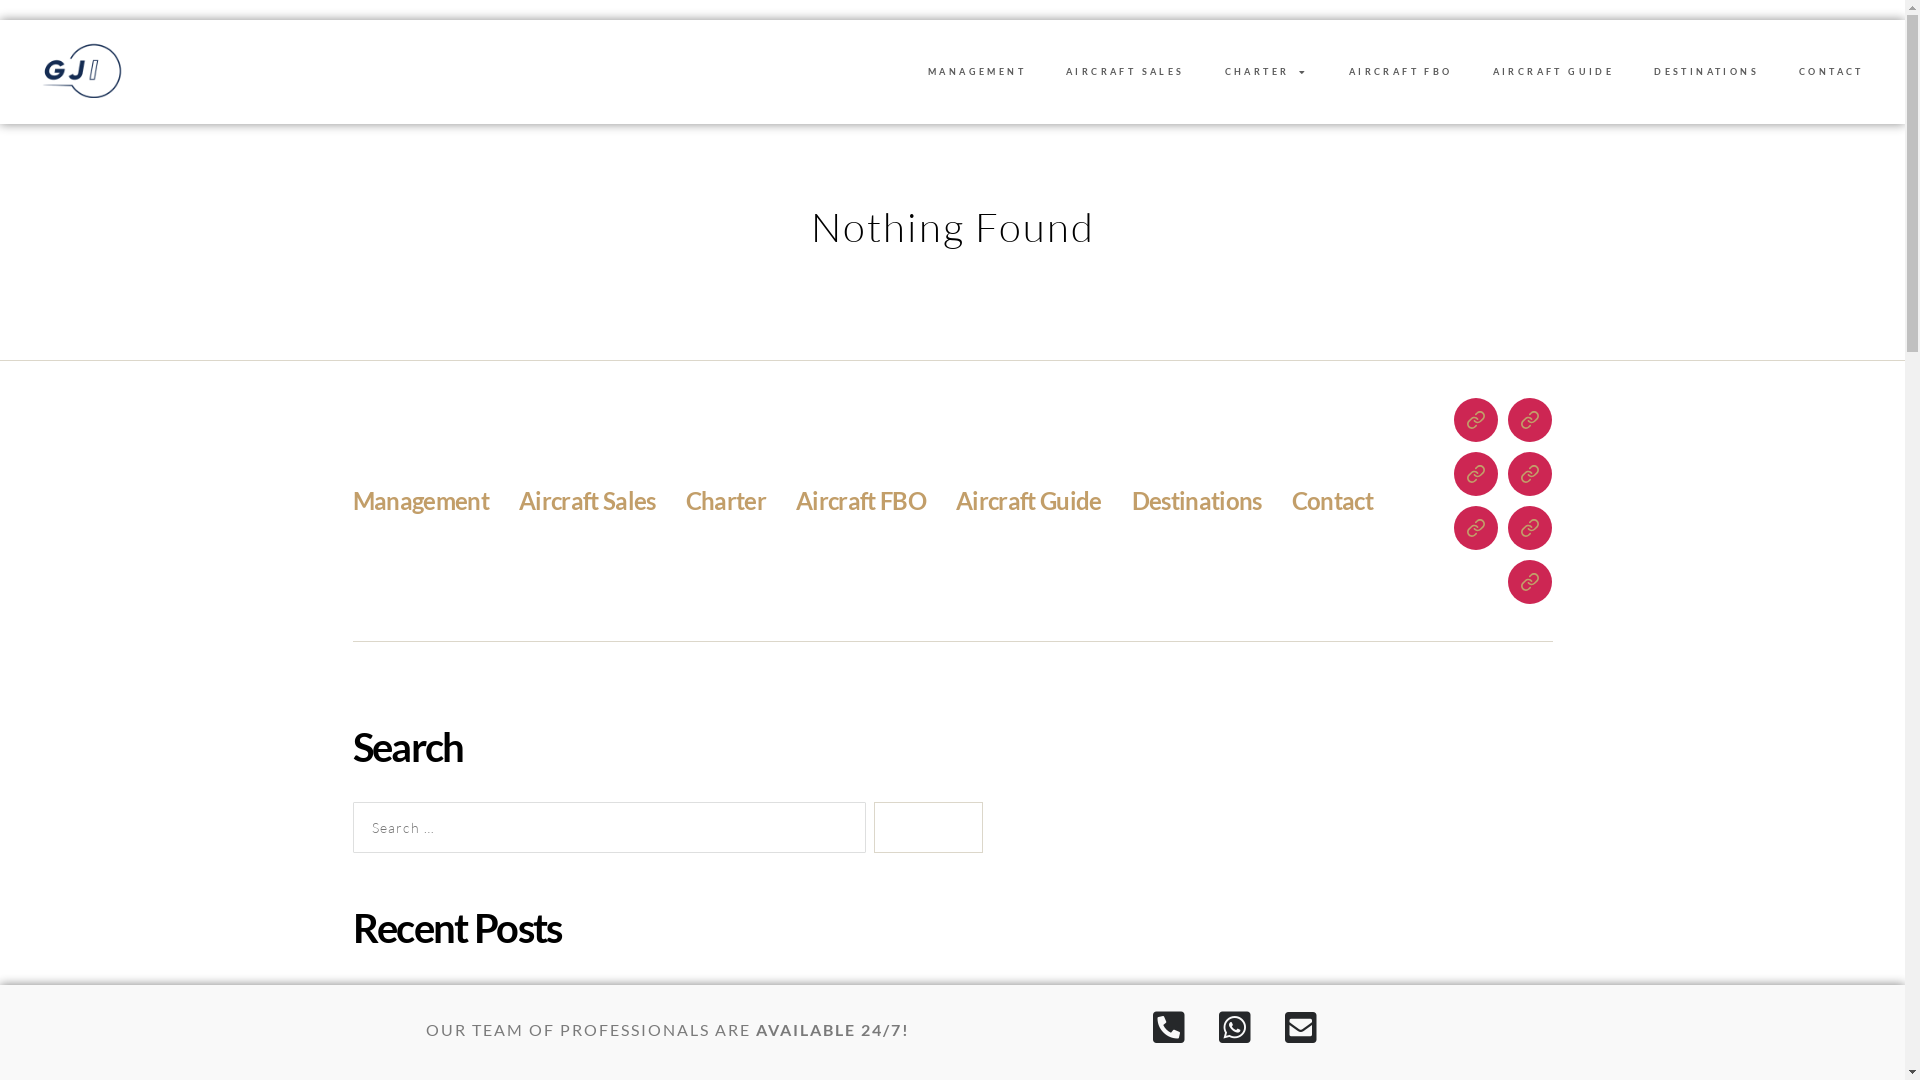 Image resolution: width=1920 pixels, height=1080 pixels. What do you see at coordinates (977, 72) in the screenshot?
I see `MANAGEMENT` at bounding box center [977, 72].